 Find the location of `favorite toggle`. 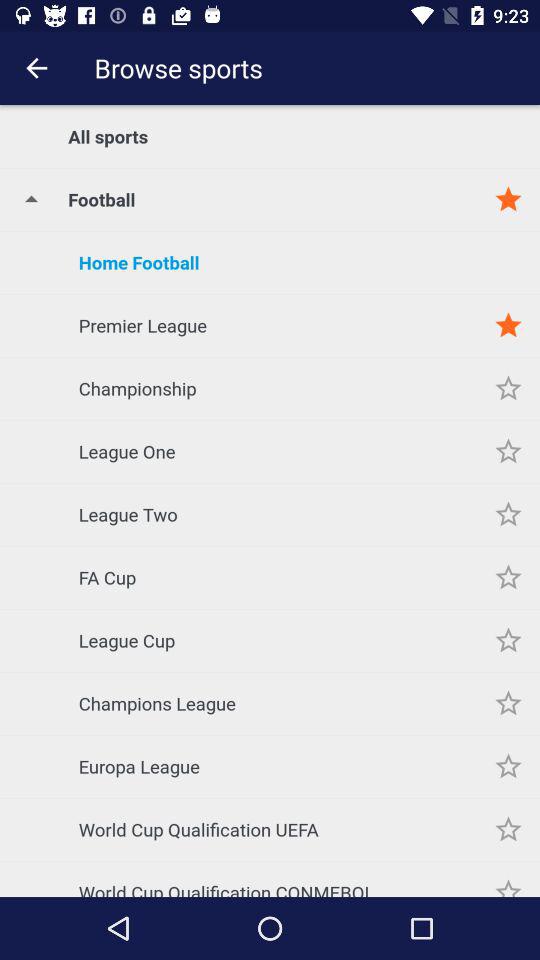

favorite toggle is located at coordinates (508, 452).